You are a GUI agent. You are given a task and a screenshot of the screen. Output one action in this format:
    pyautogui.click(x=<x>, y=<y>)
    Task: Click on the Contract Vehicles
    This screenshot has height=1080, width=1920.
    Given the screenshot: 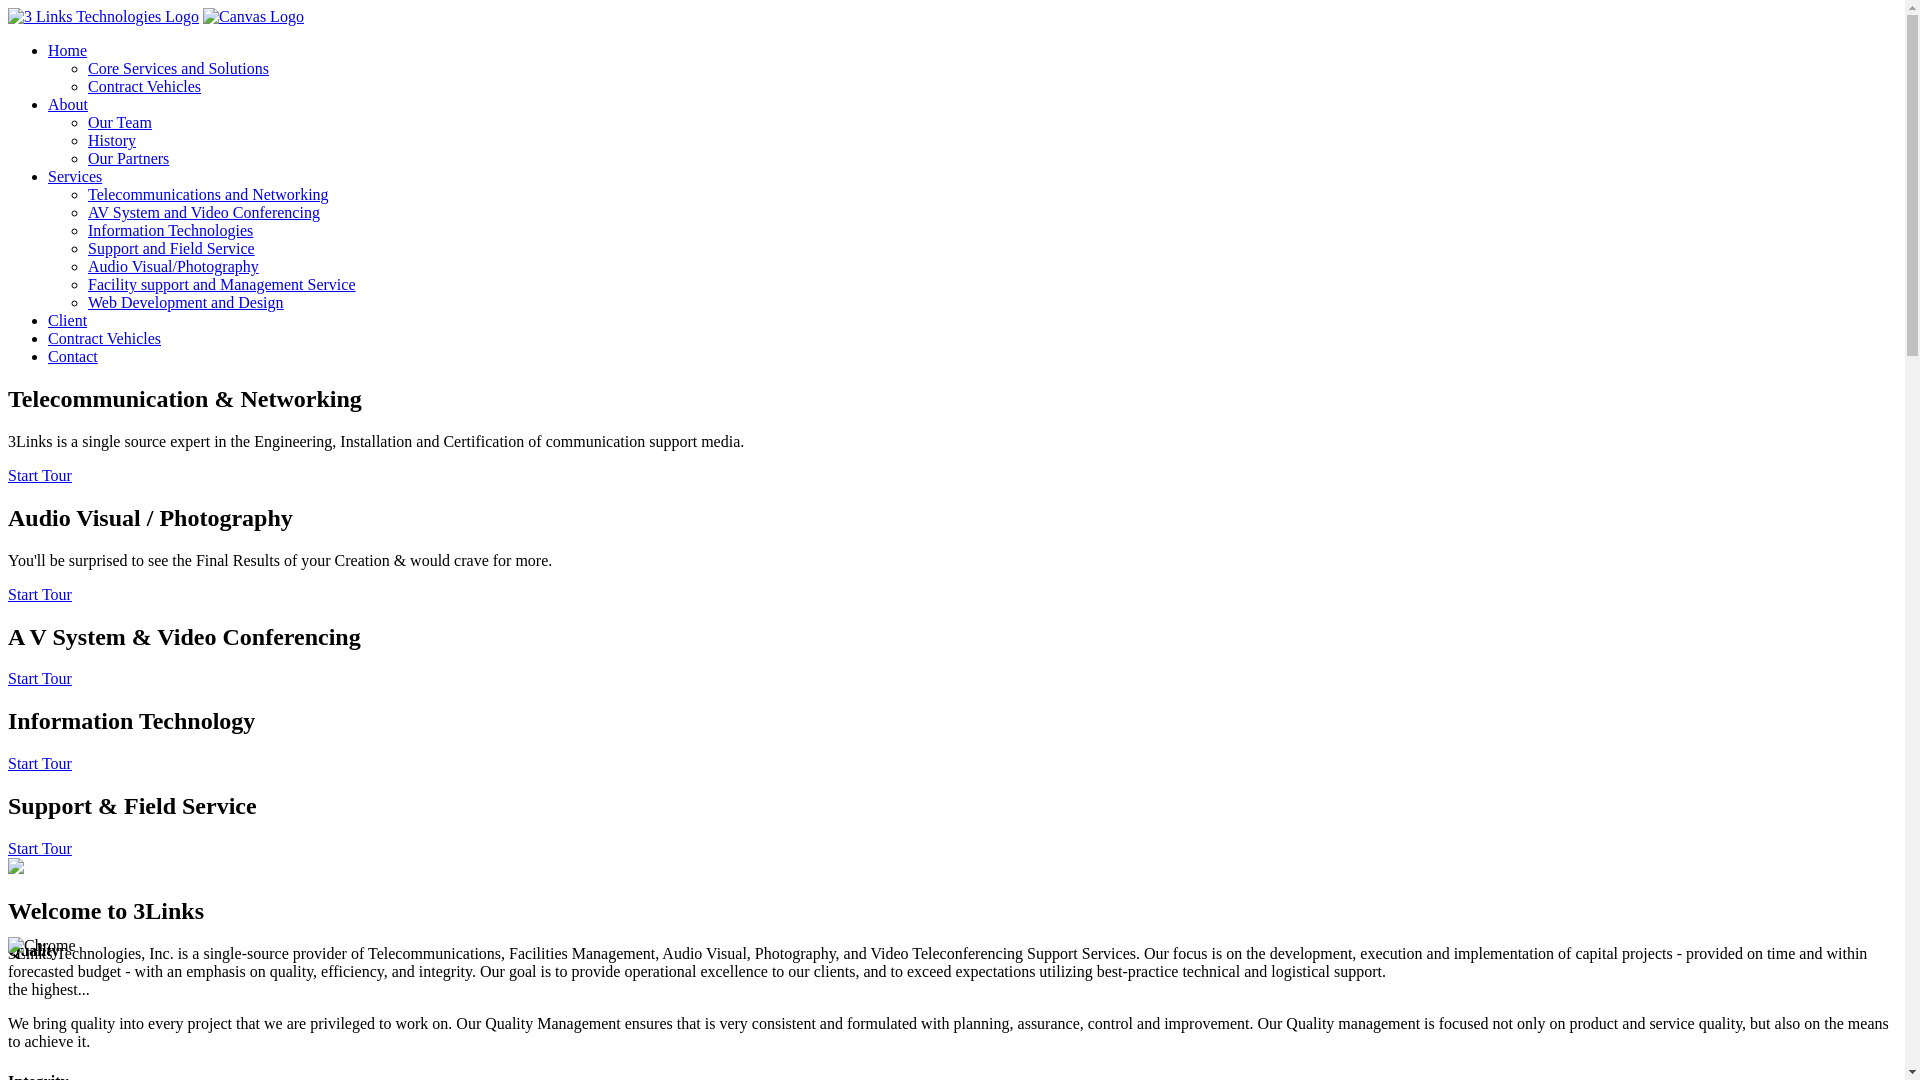 What is the action you would take?
    pyautogui.click(x=972, y=339)
    